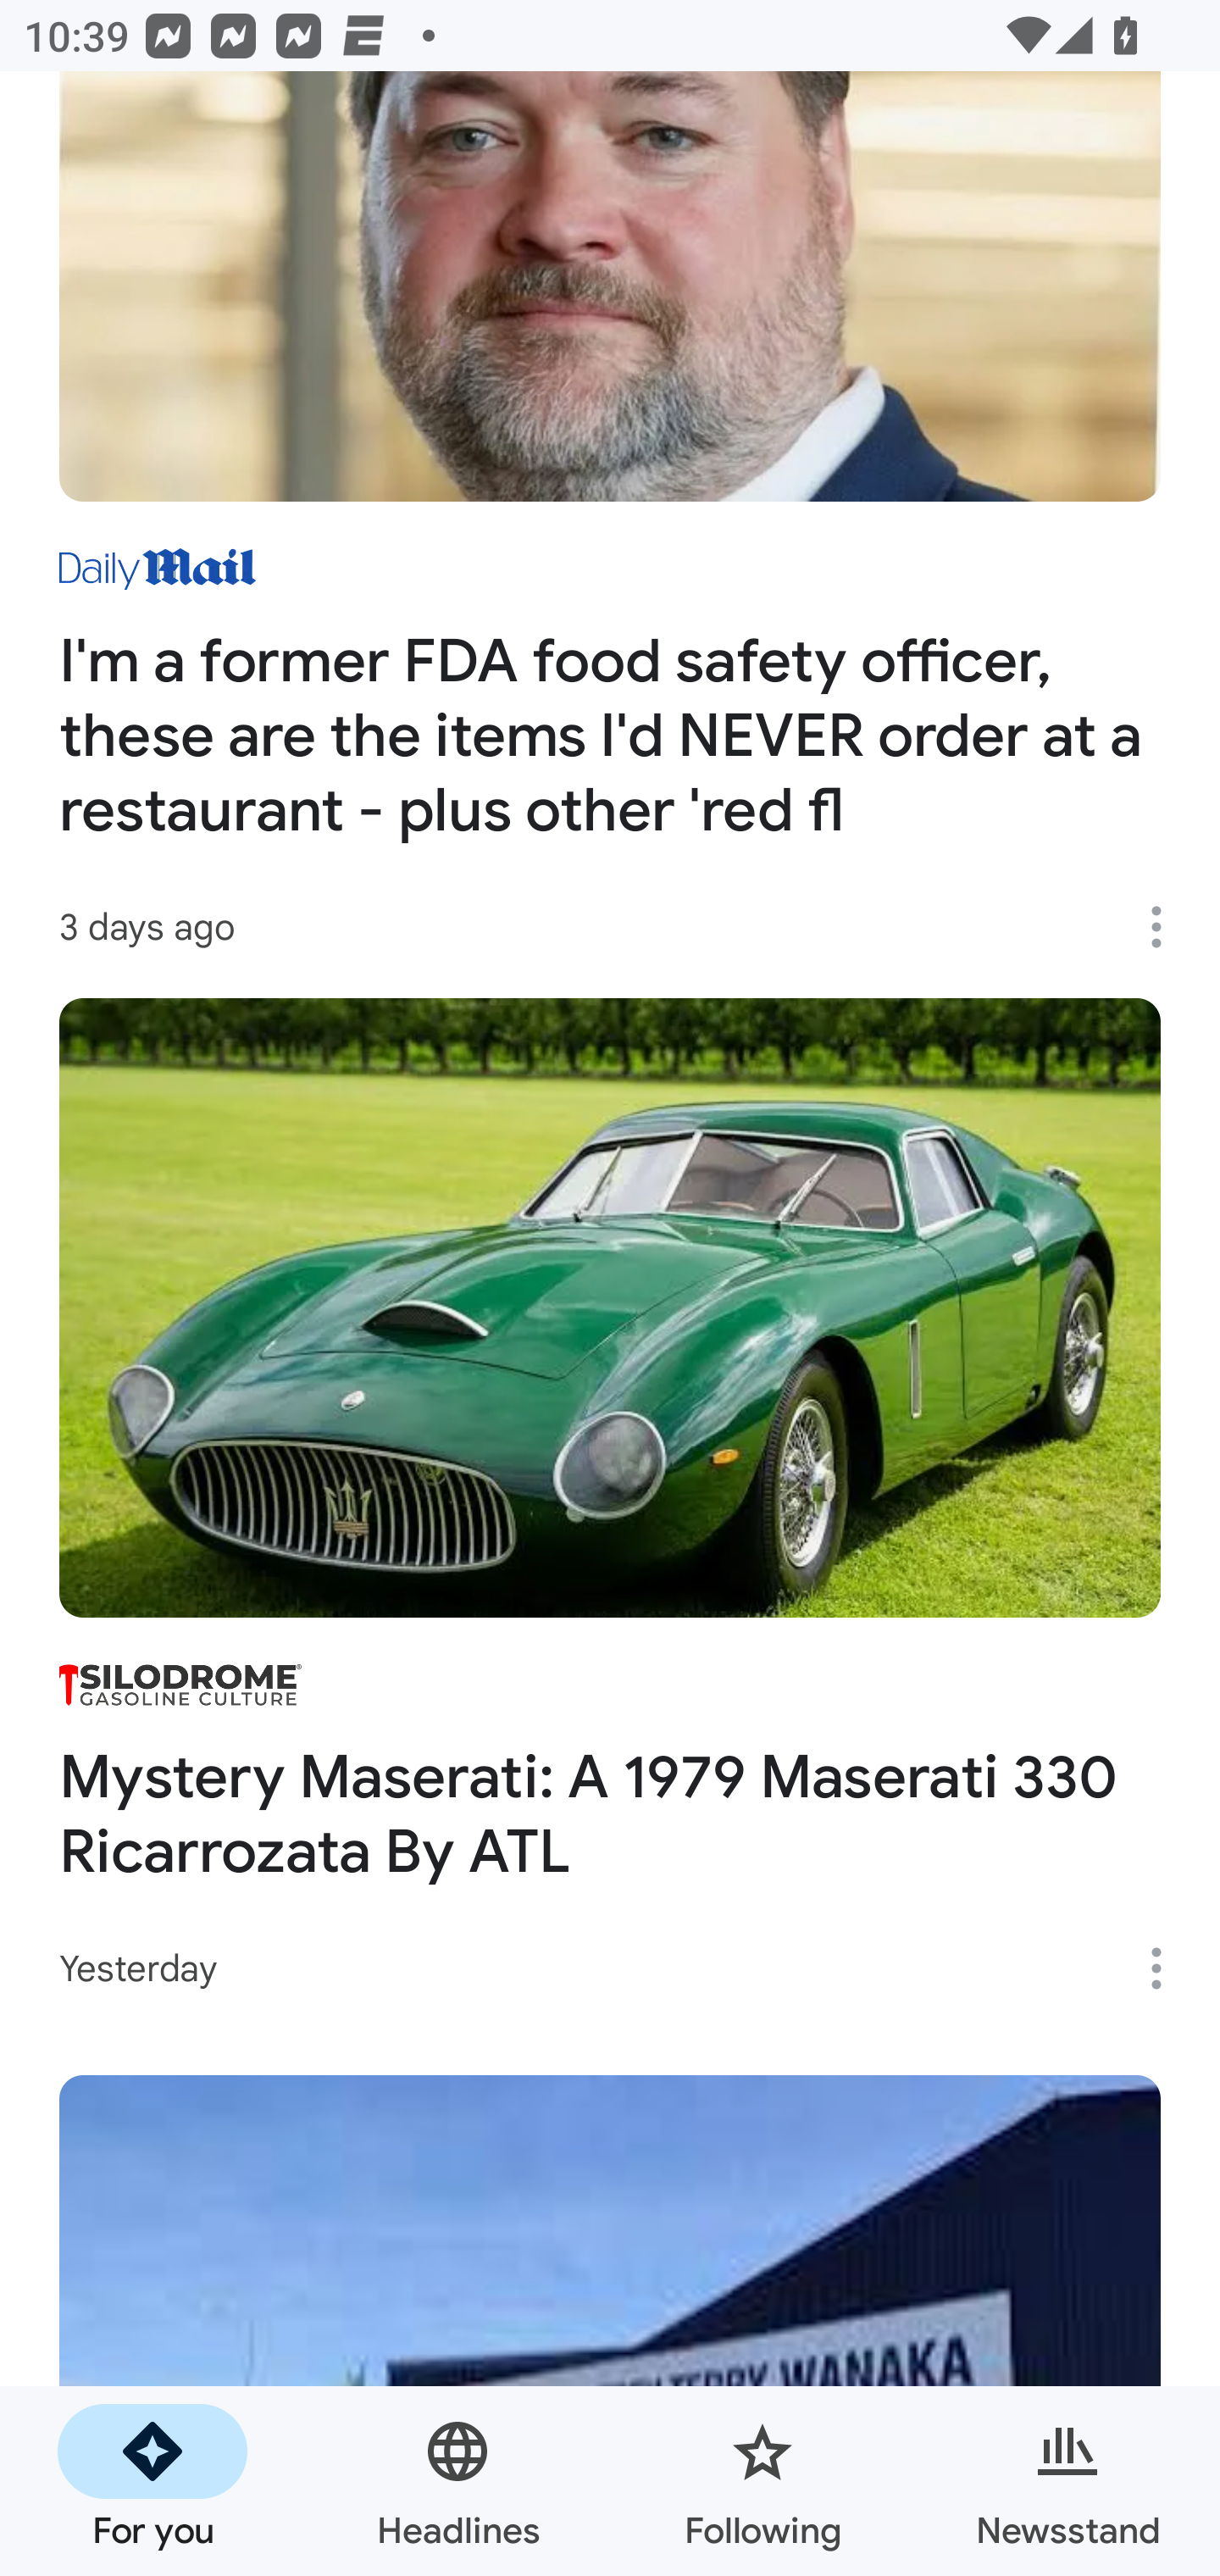  I want to click on More options, so click(1167, 927).